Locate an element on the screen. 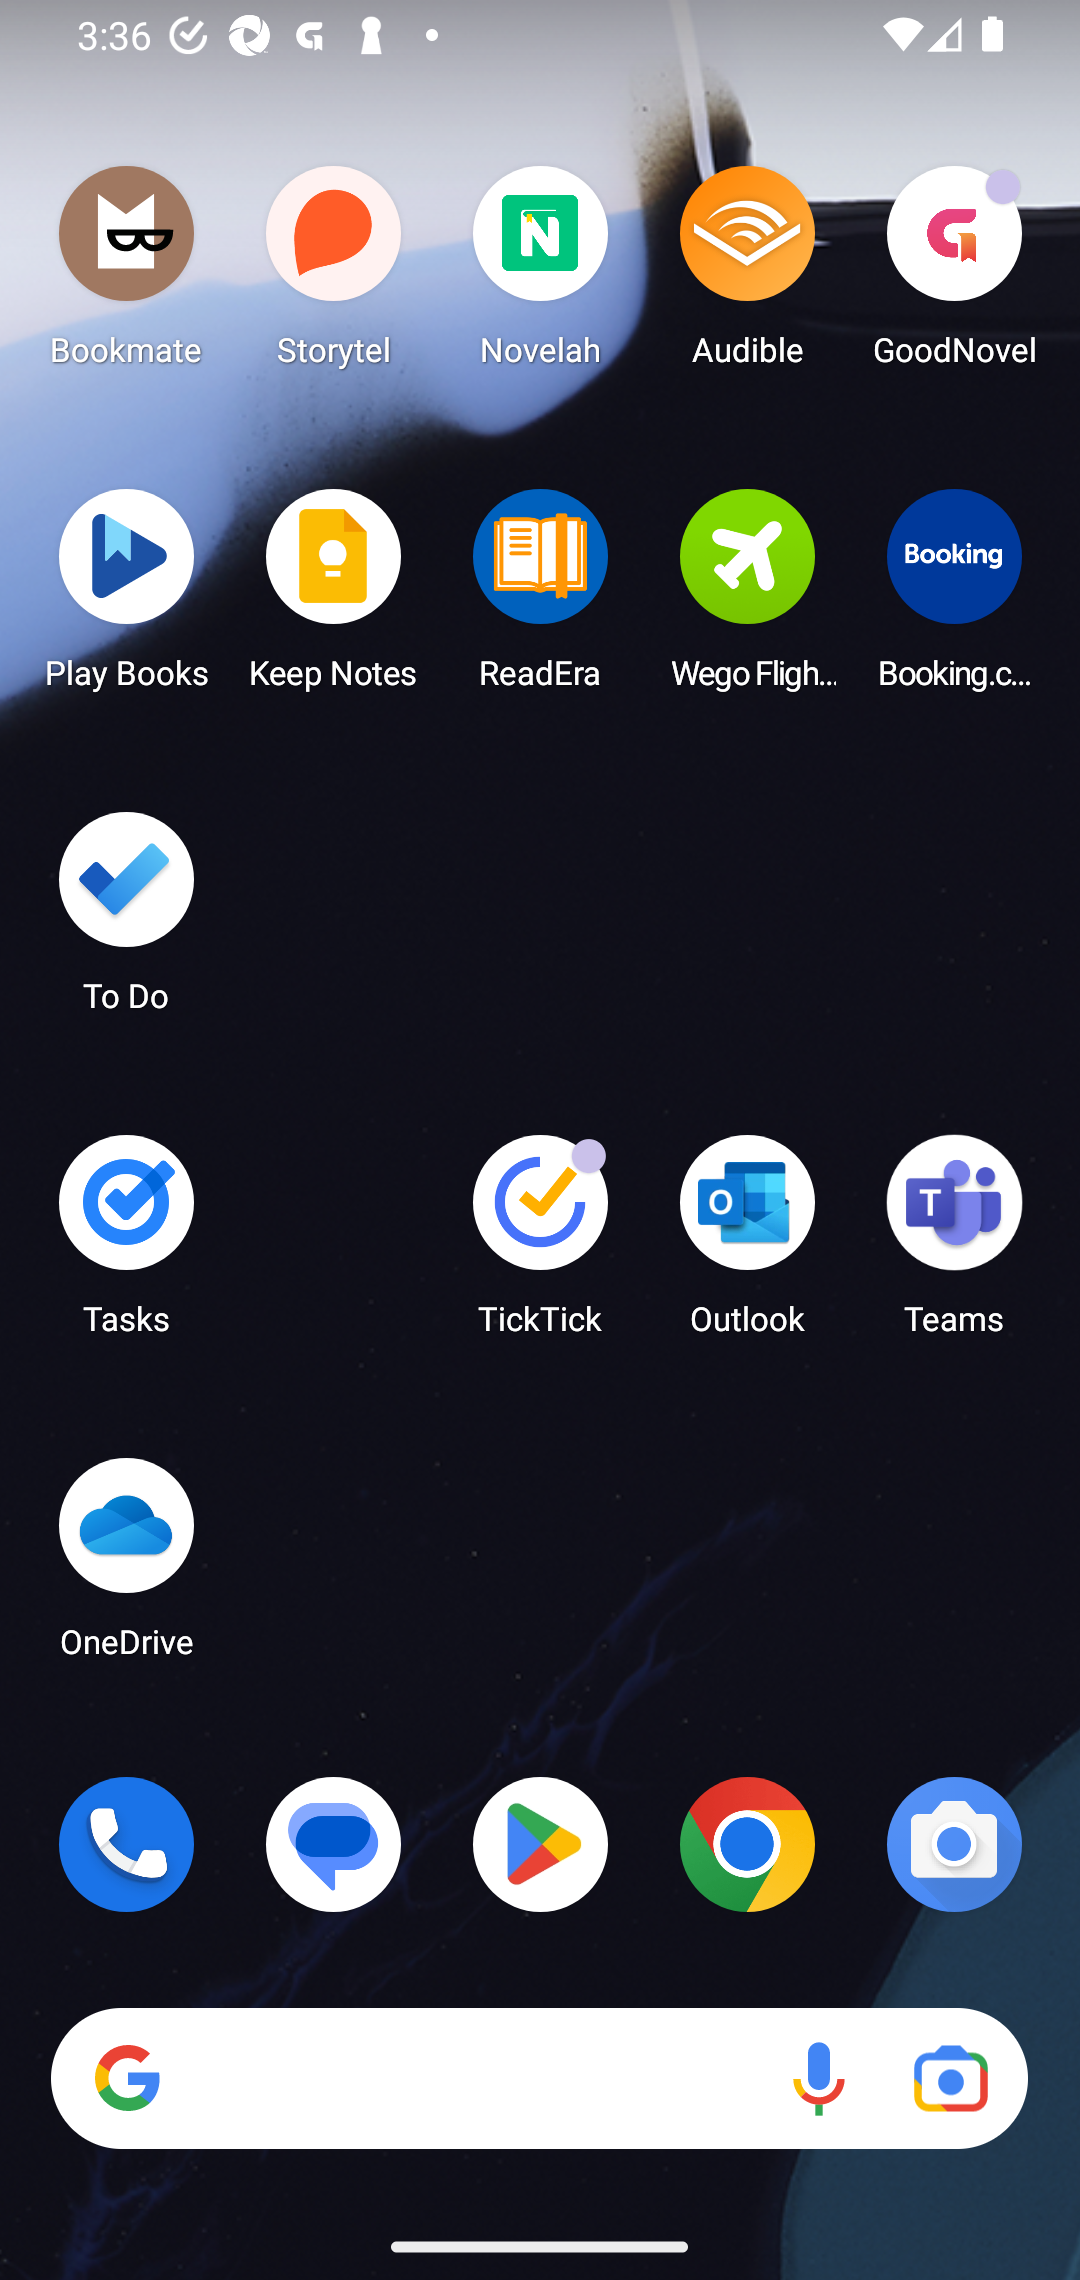  Booking.com is located at coordinates (954, 597).